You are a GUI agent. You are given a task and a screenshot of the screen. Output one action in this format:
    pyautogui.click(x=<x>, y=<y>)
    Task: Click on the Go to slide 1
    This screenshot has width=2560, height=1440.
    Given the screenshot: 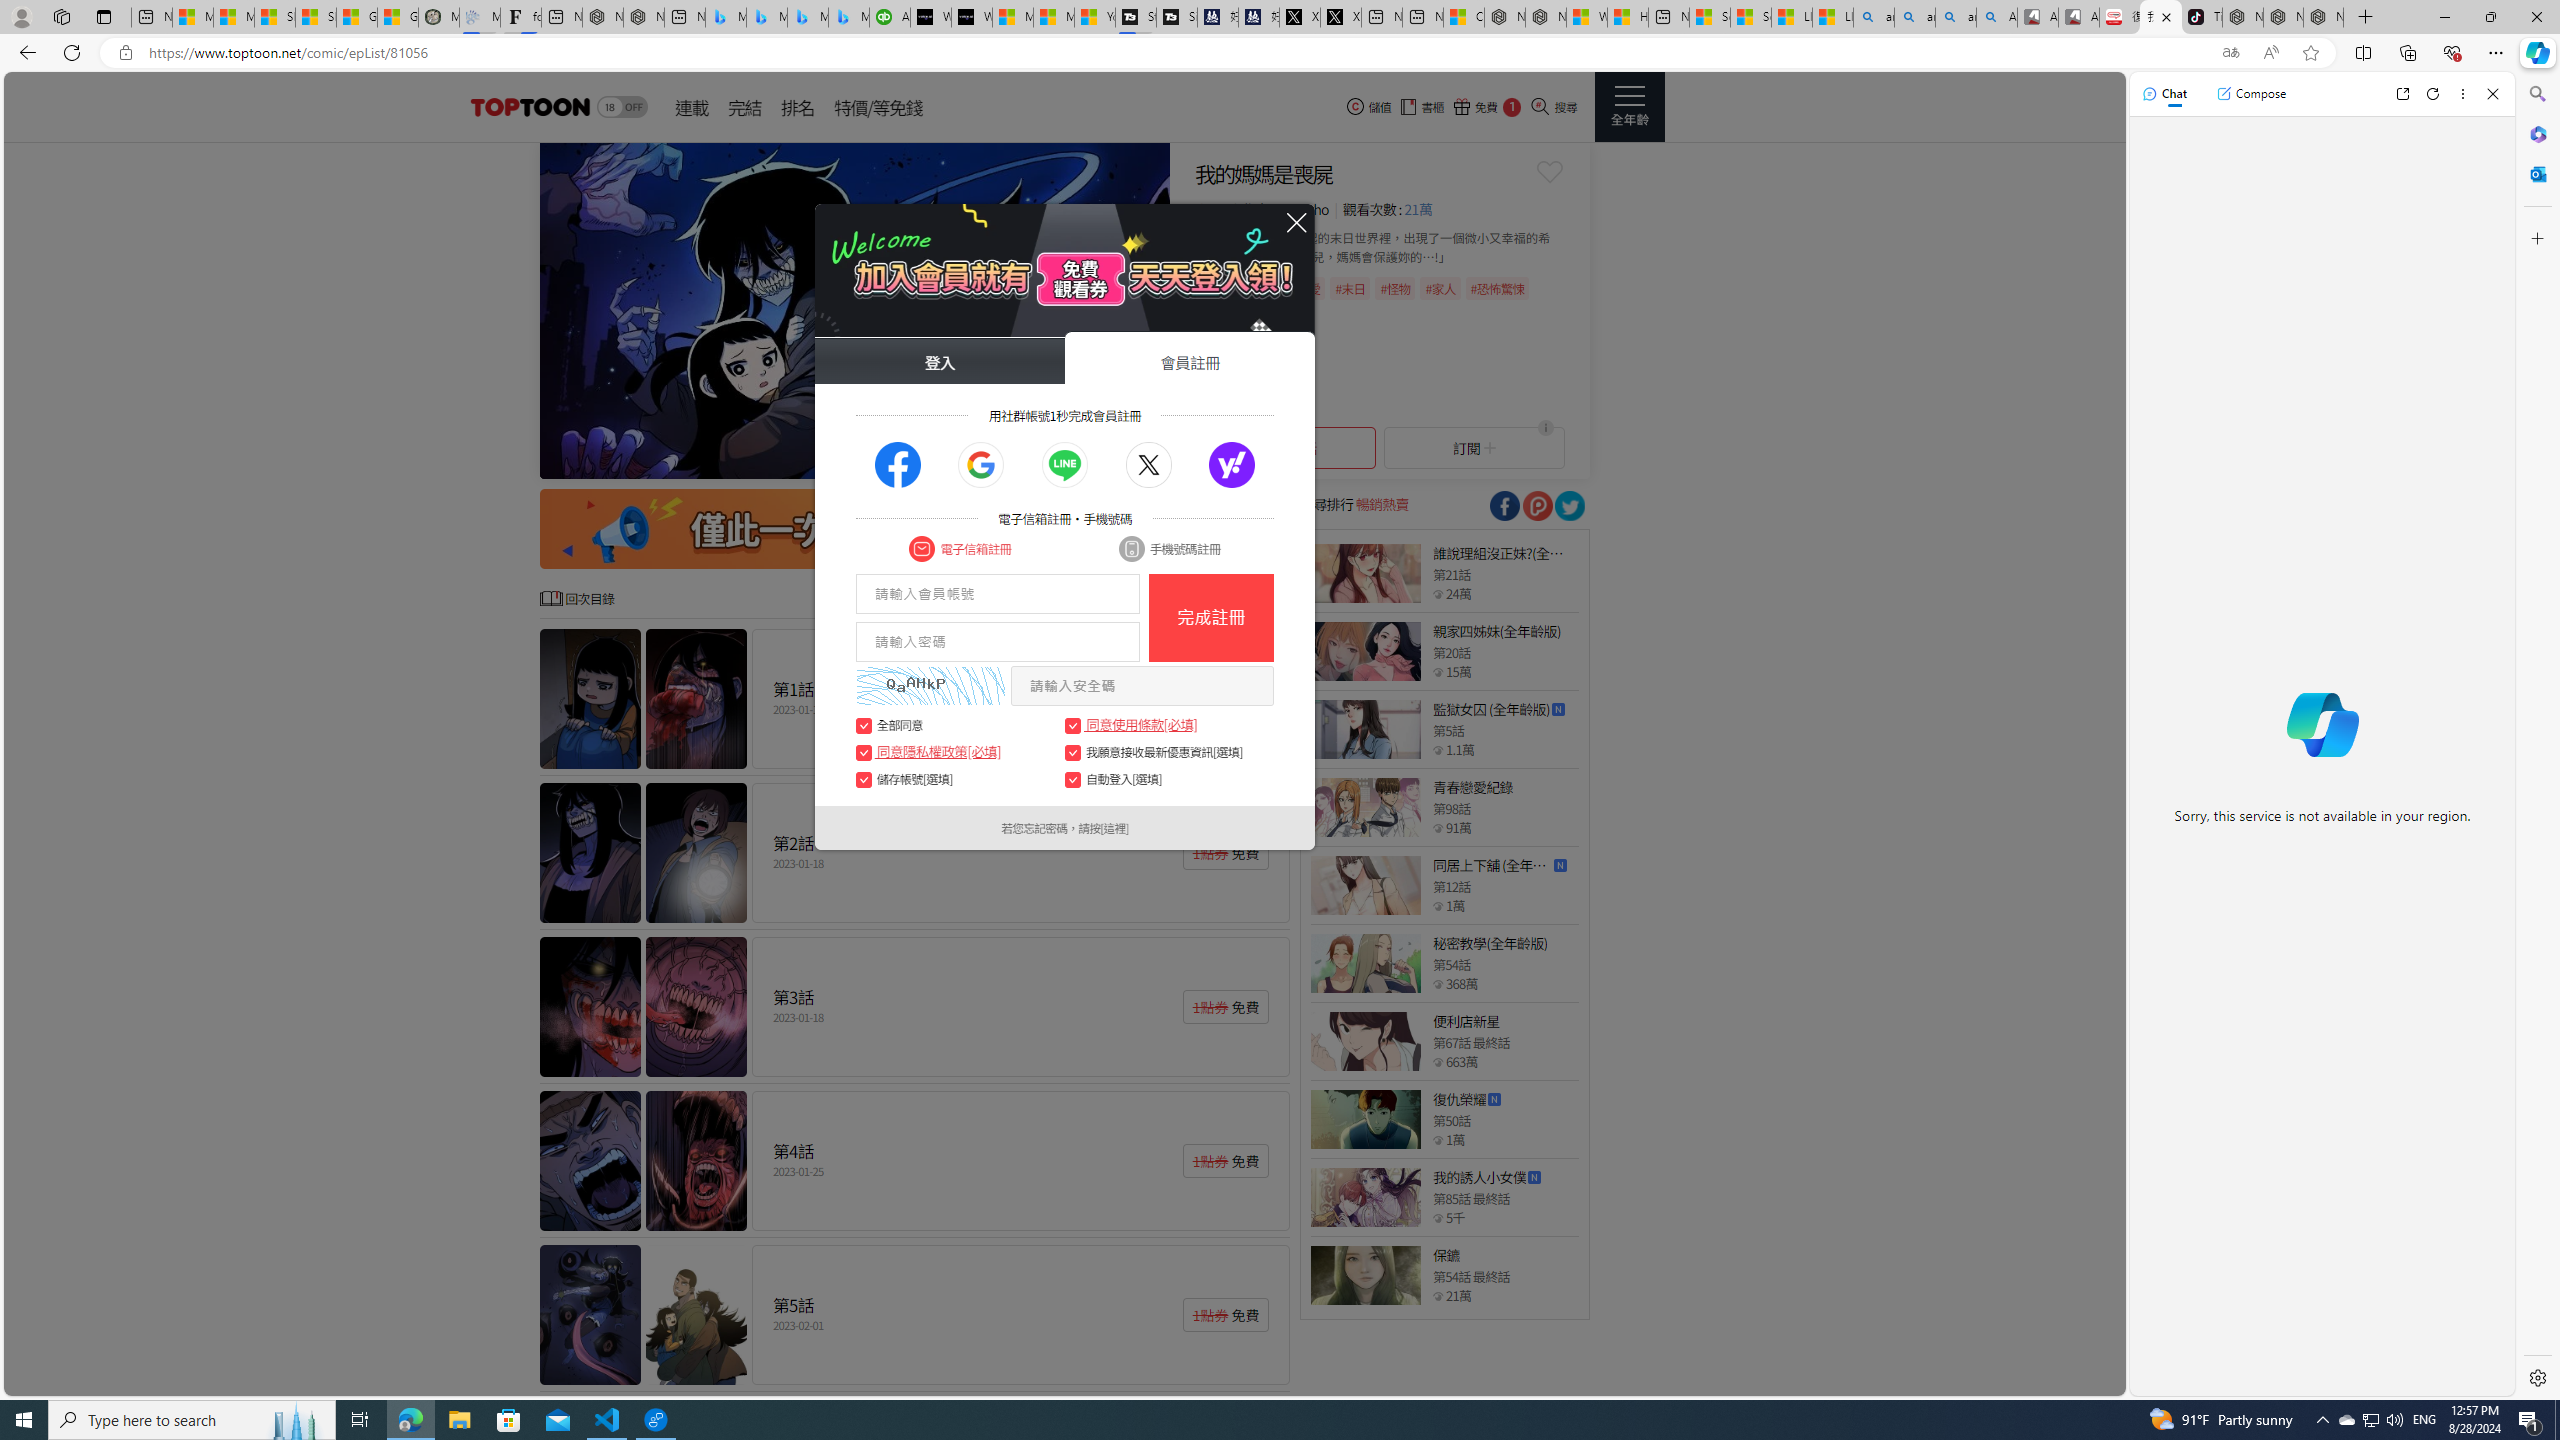 What is the action you would take?
    pyautogui.click(x=1002, y=460)
    